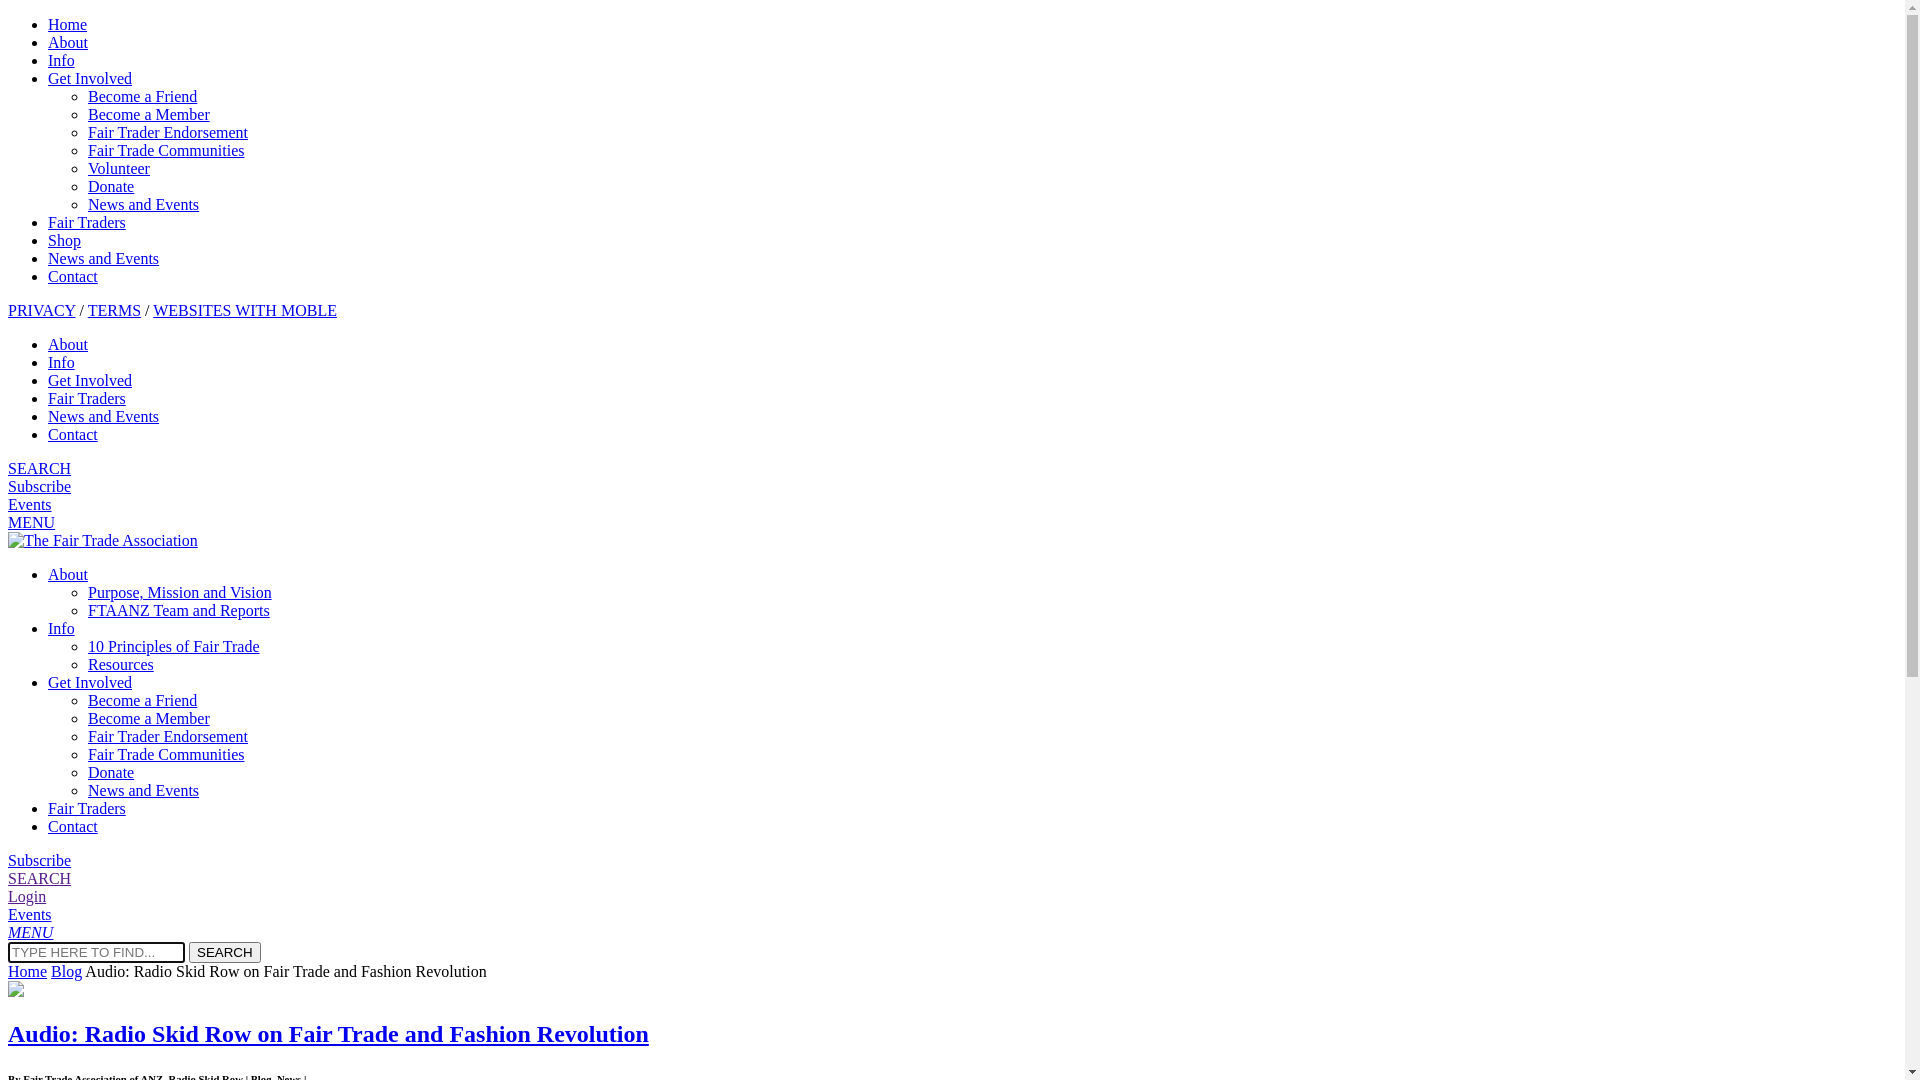 The image size is (1920, 1080). I want to click on Volunteer, so click(119, 168).